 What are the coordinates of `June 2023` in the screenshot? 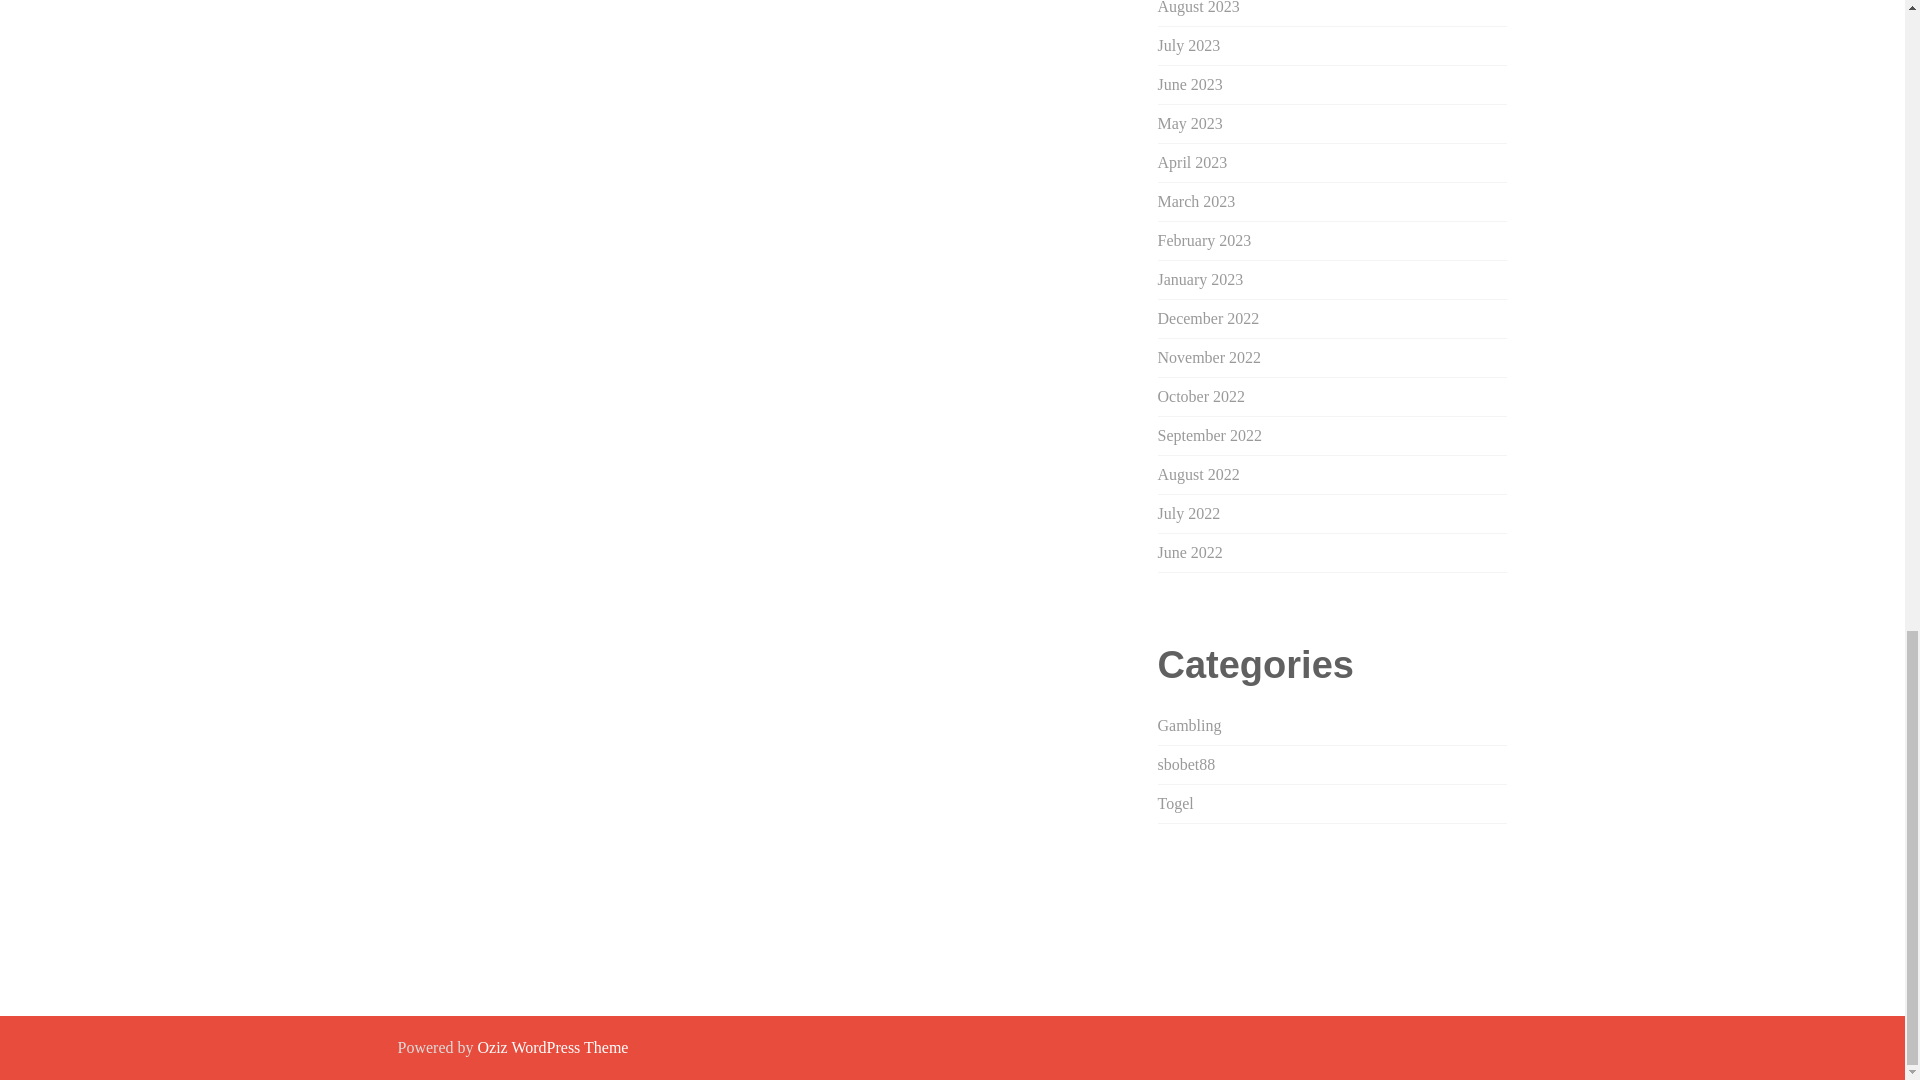 It's located at (1190, 84).